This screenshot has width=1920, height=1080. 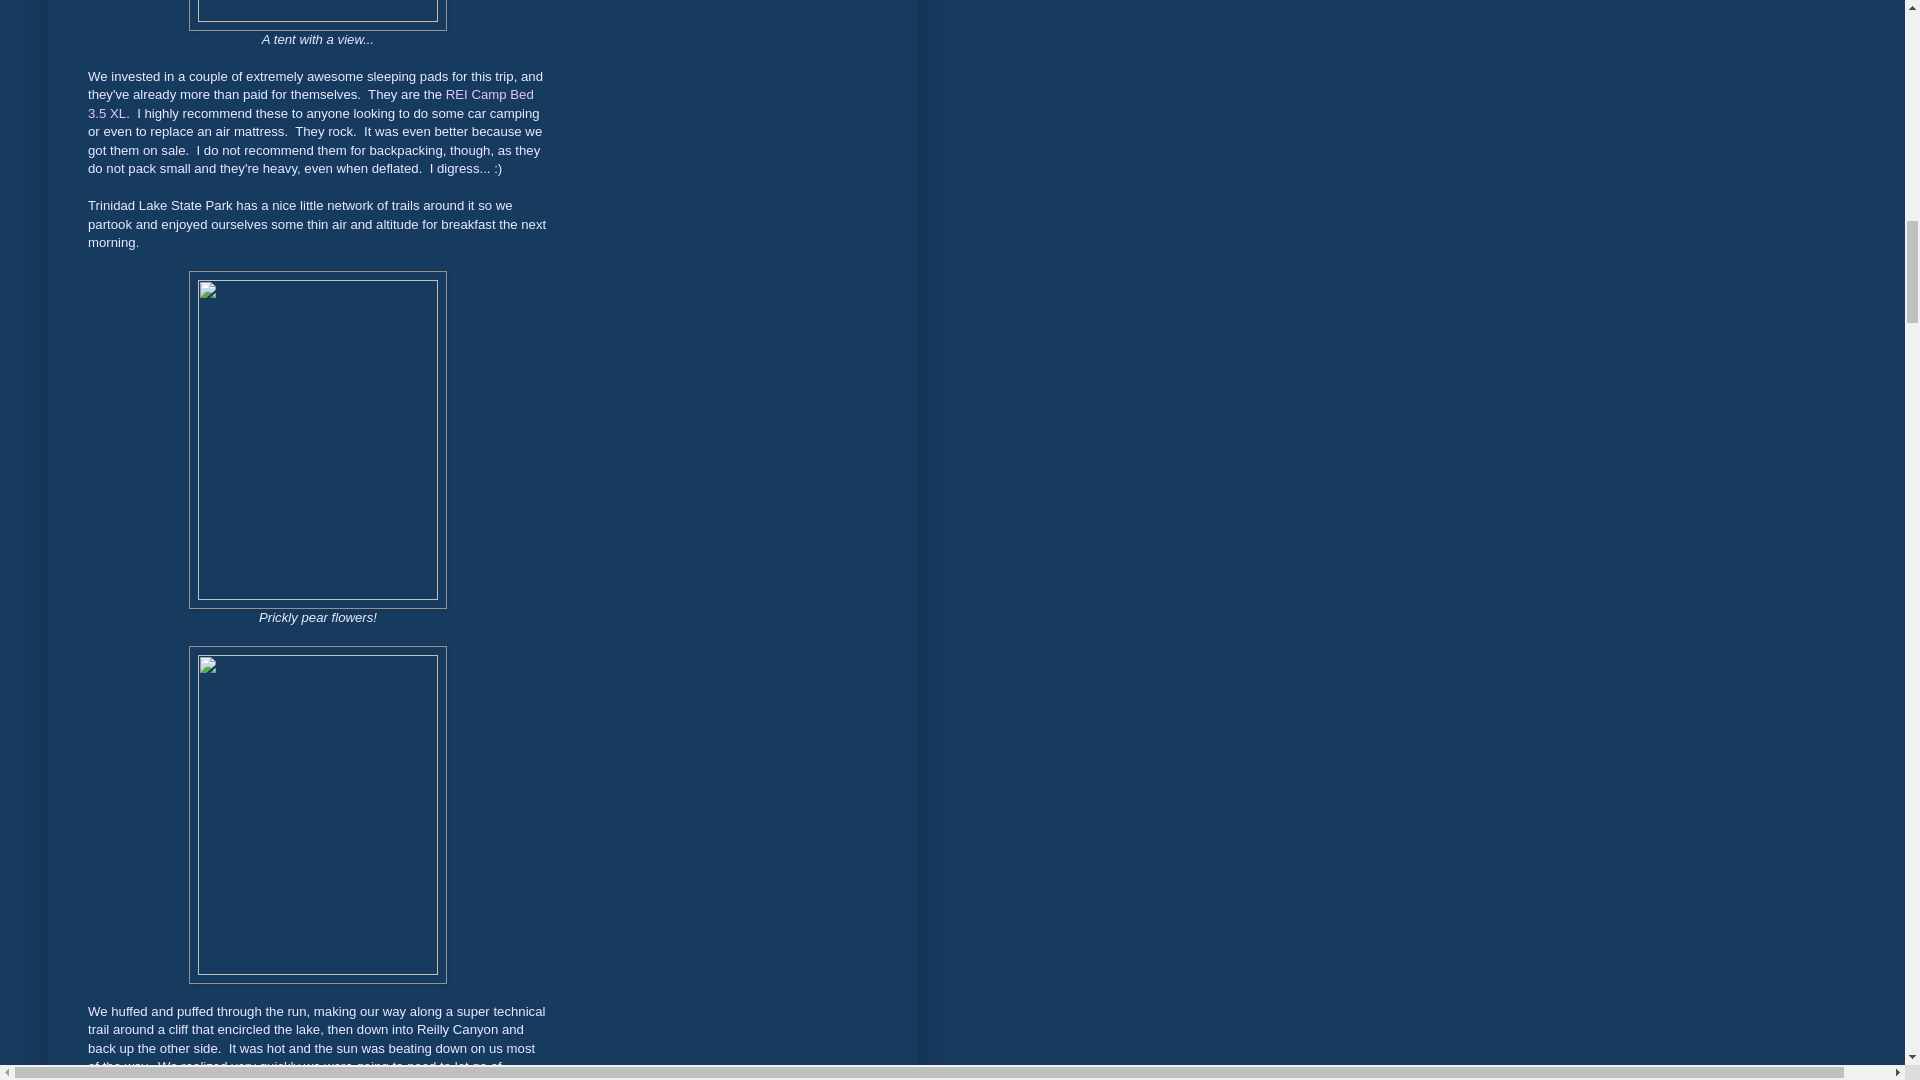 I want to click on REI Camp Bed 3.5 XL, so click(x=310, y=103).